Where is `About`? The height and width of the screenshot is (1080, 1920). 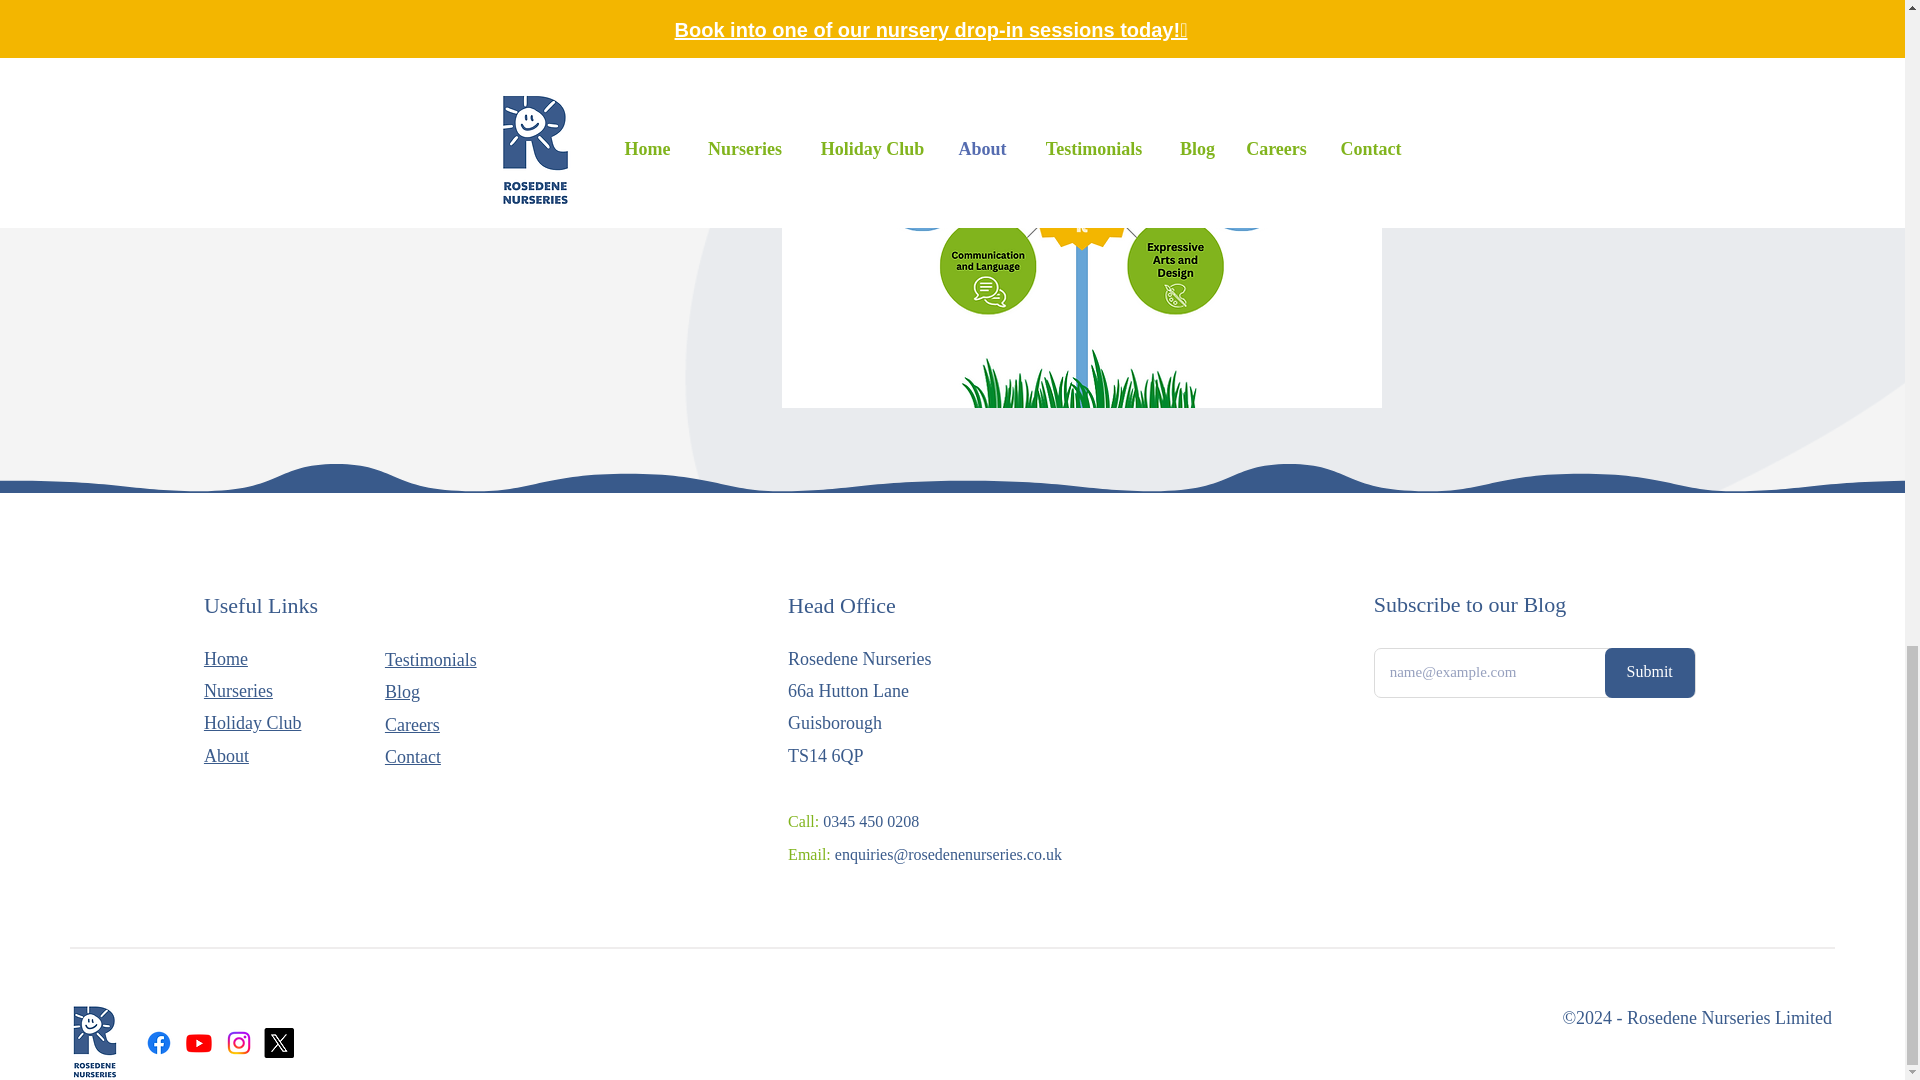 About is located at coordinates (226, 756).